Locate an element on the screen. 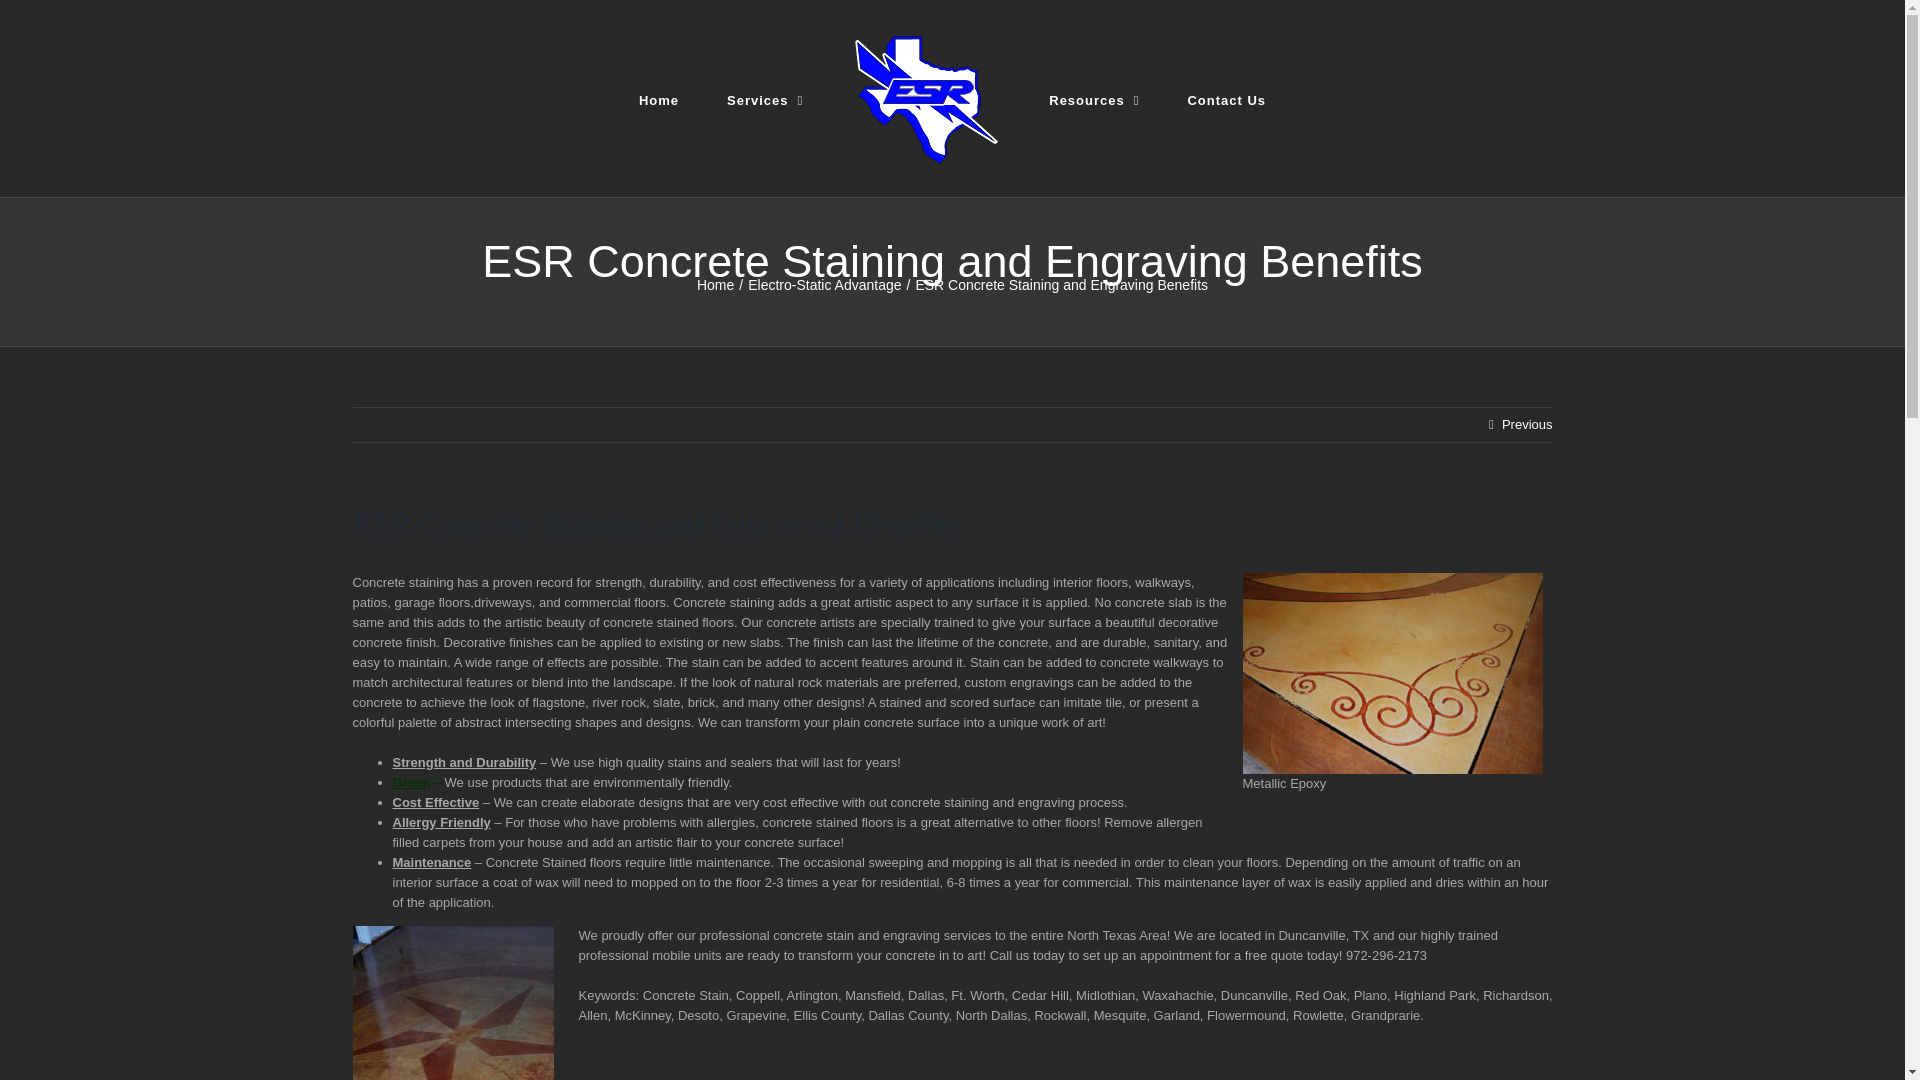  contact is located at coordinates (1226, 97).